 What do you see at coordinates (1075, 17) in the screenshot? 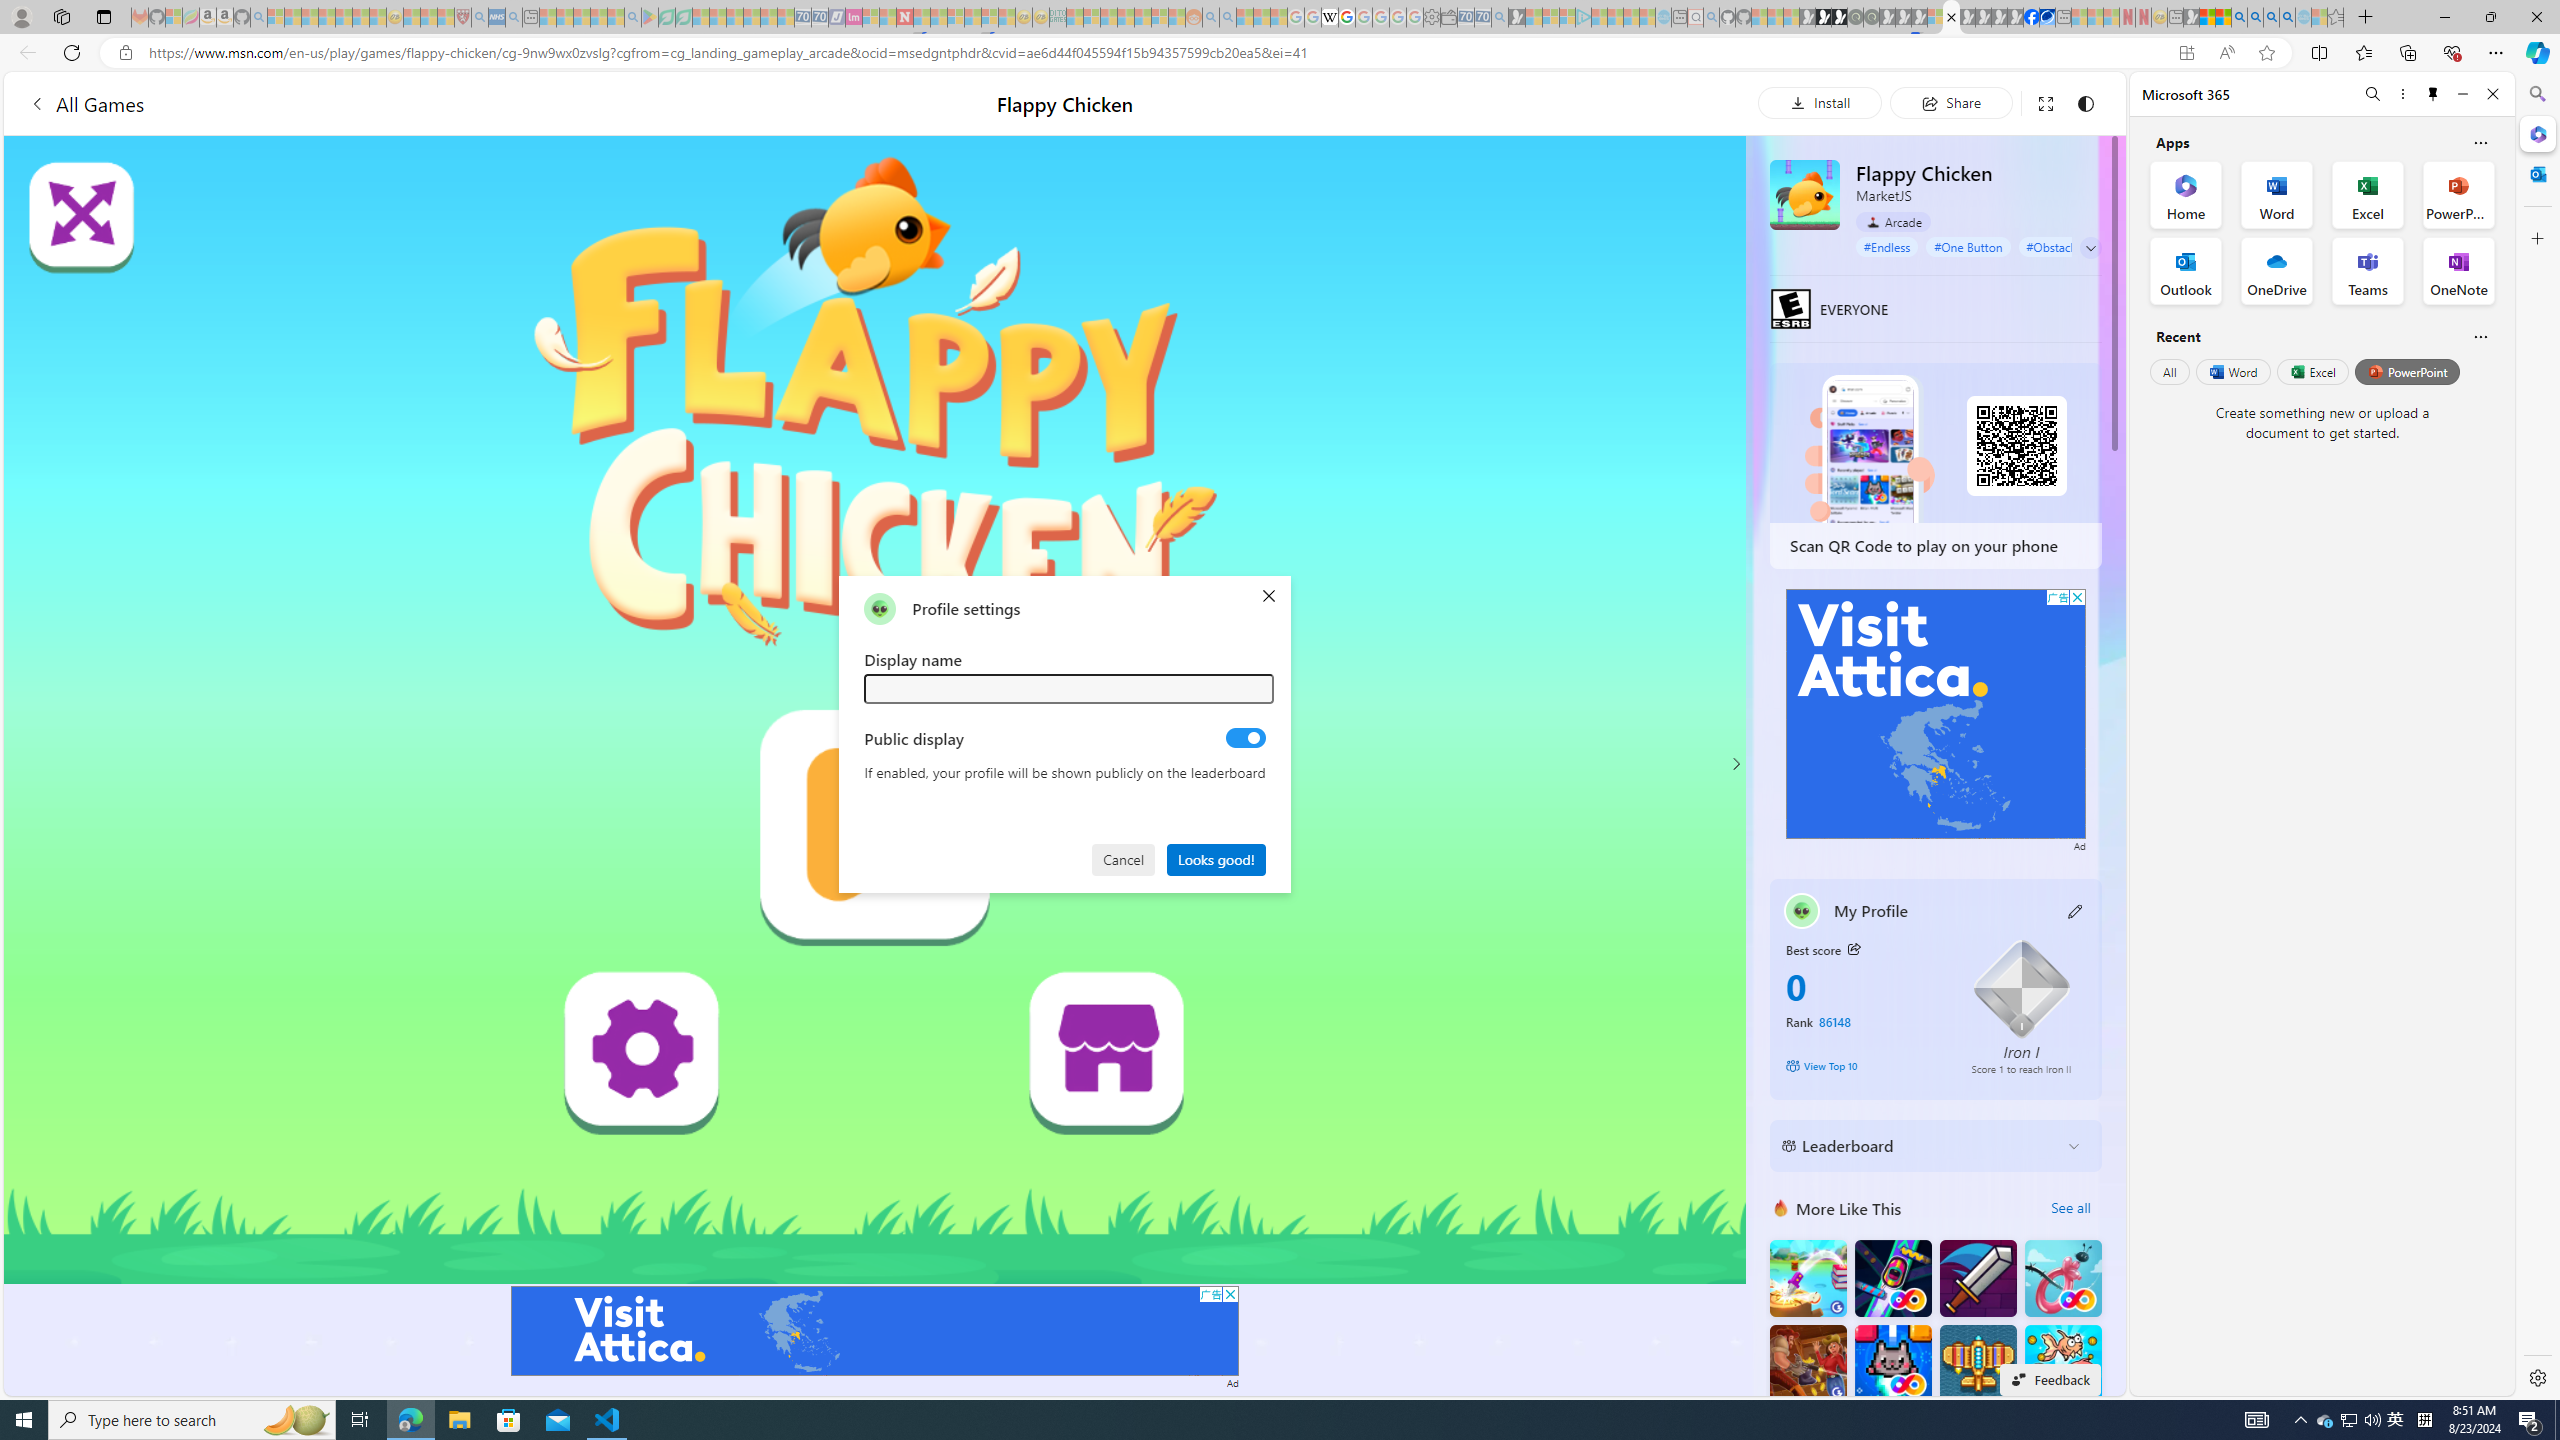
I see `MSNBC - MSN - Sleeping` at bounding box center [1075, 17].